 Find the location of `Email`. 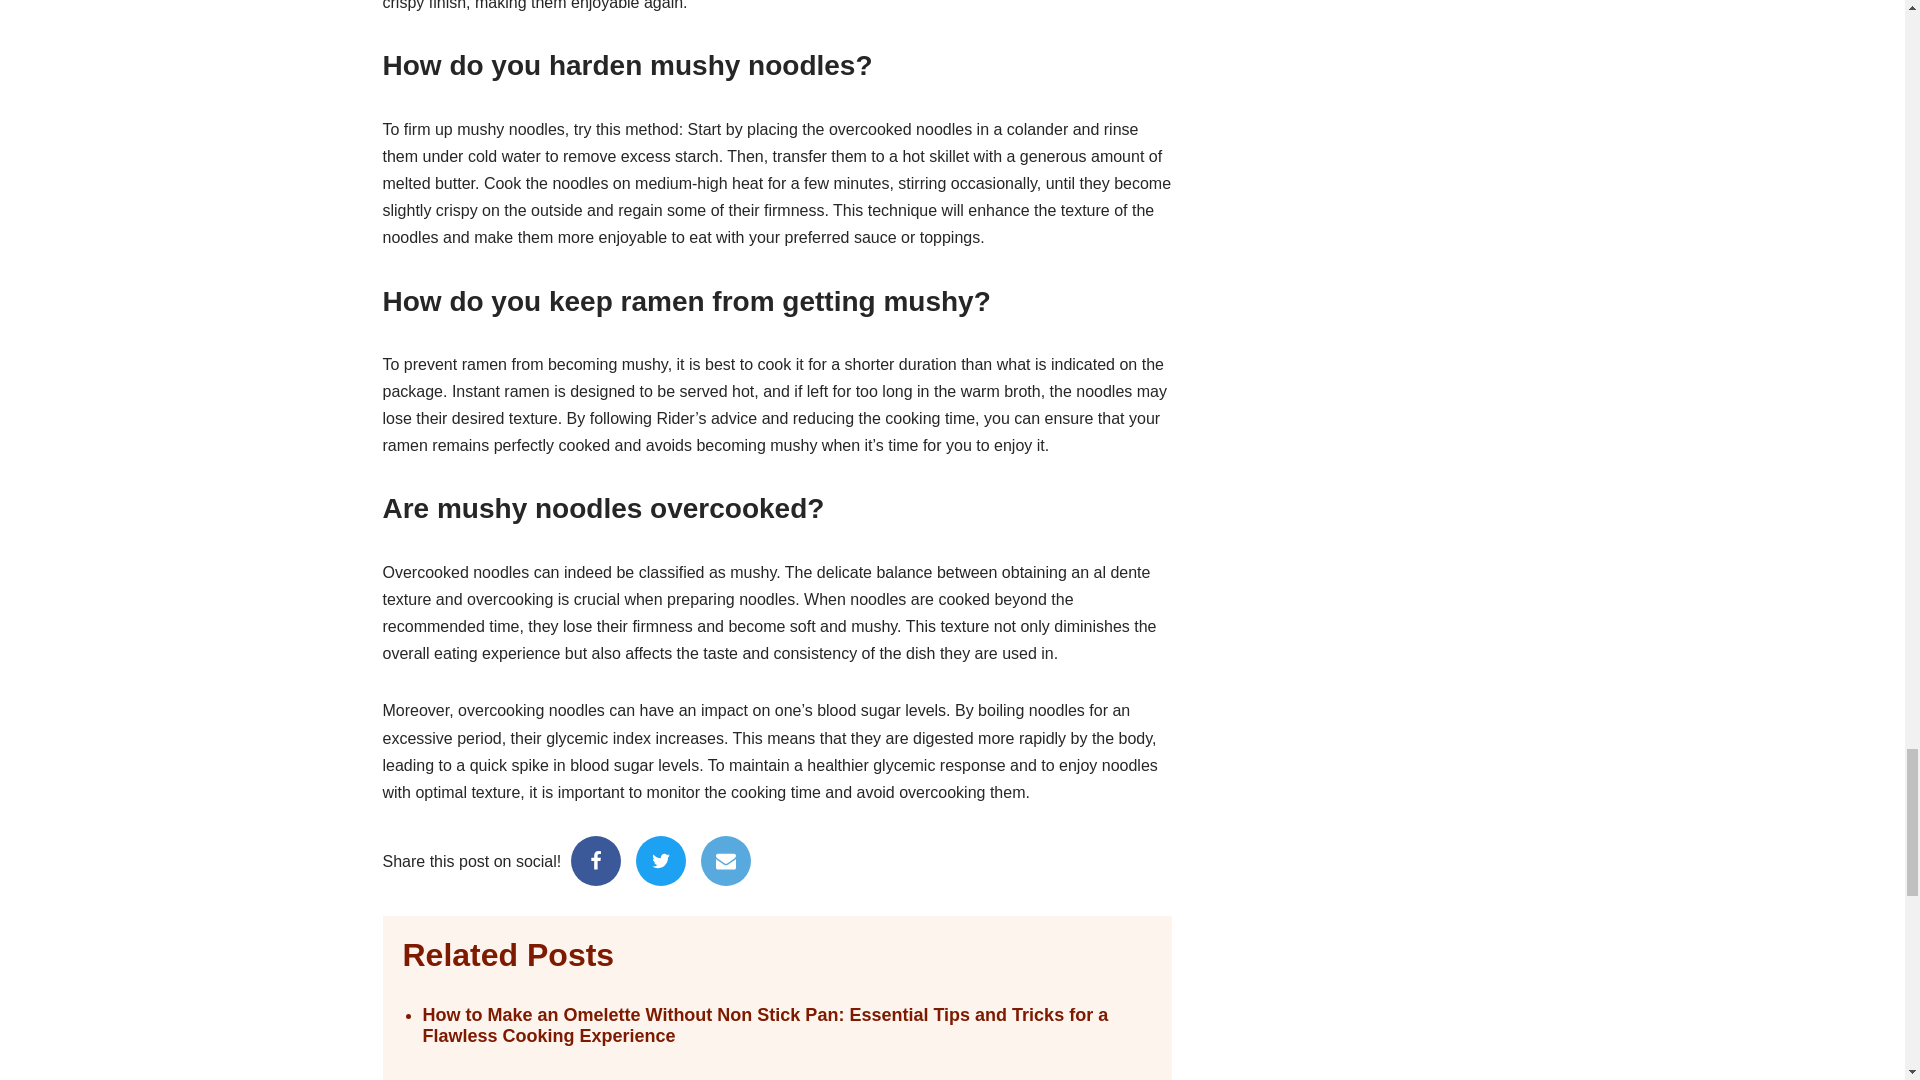

Email is located at coordinates (725, 860).